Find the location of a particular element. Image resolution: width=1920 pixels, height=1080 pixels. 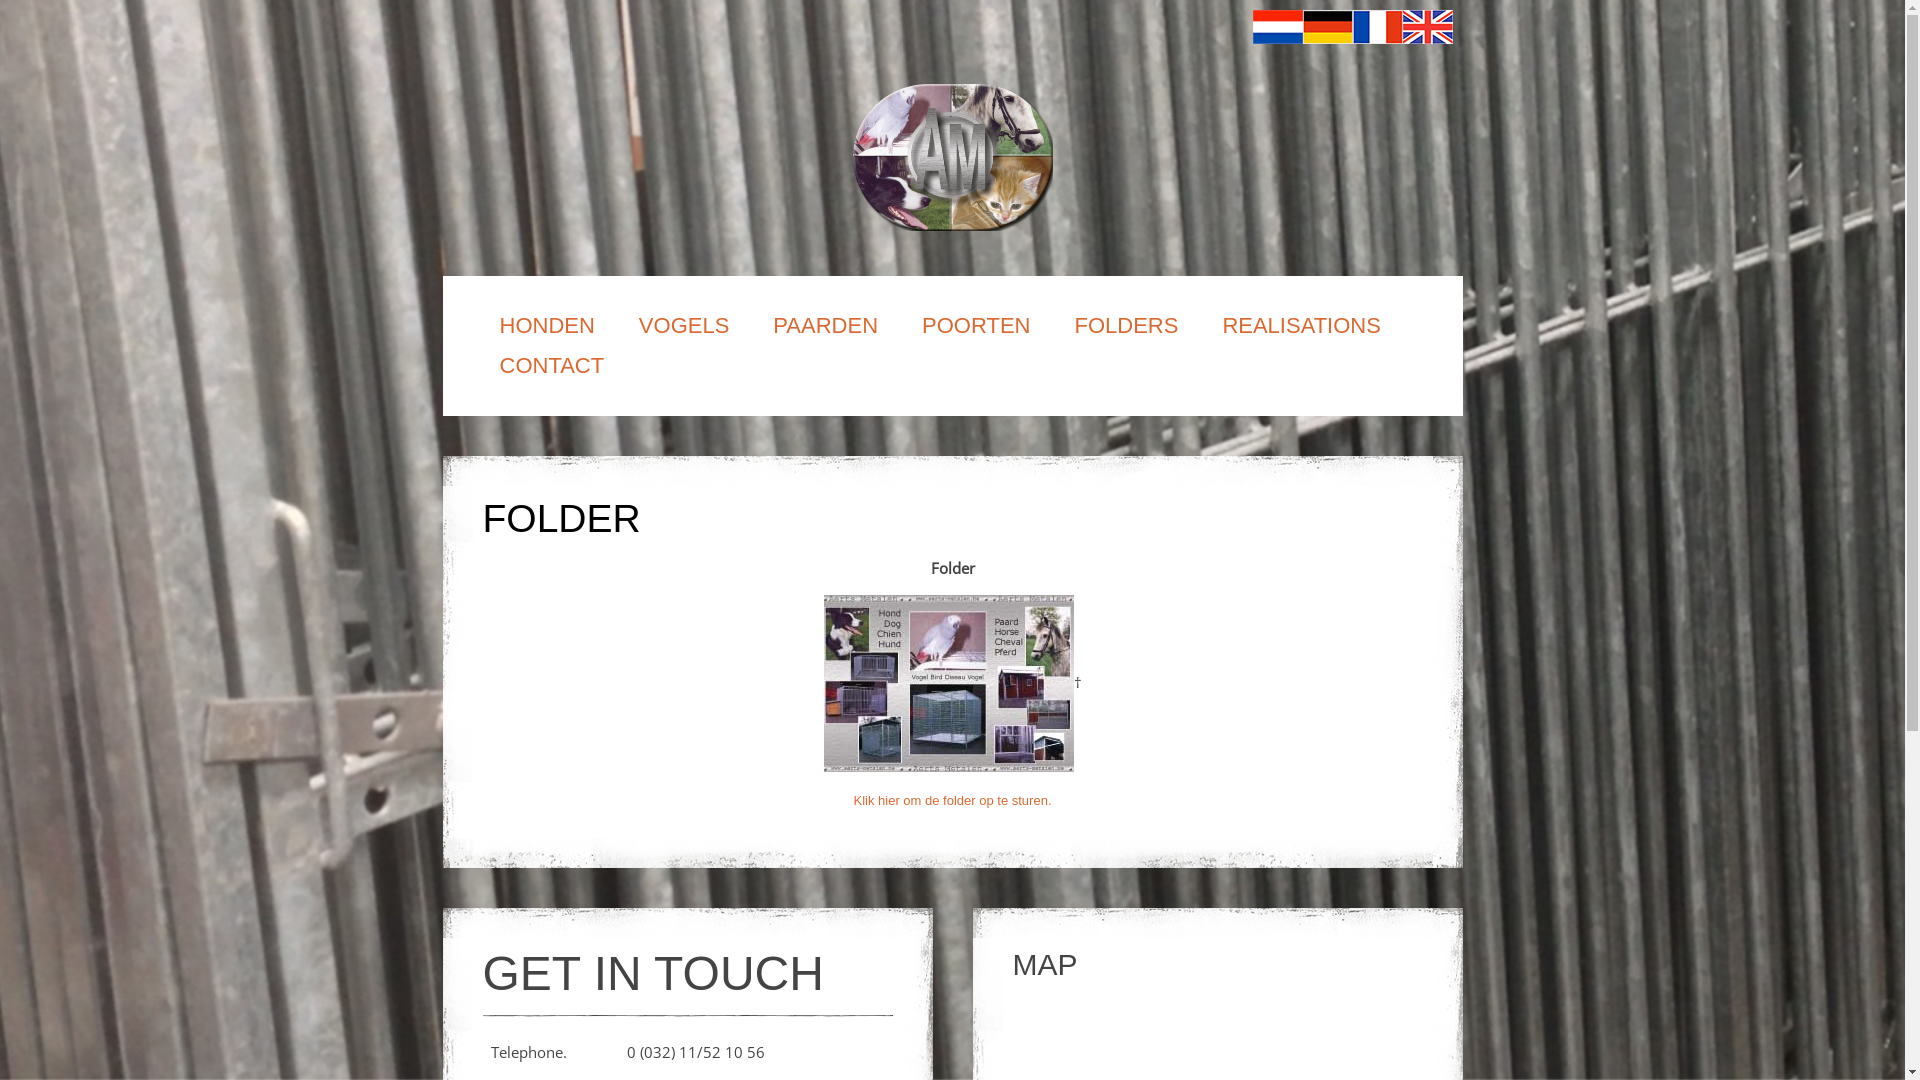

REALISATIONS is located at coordinates (1296, 326).